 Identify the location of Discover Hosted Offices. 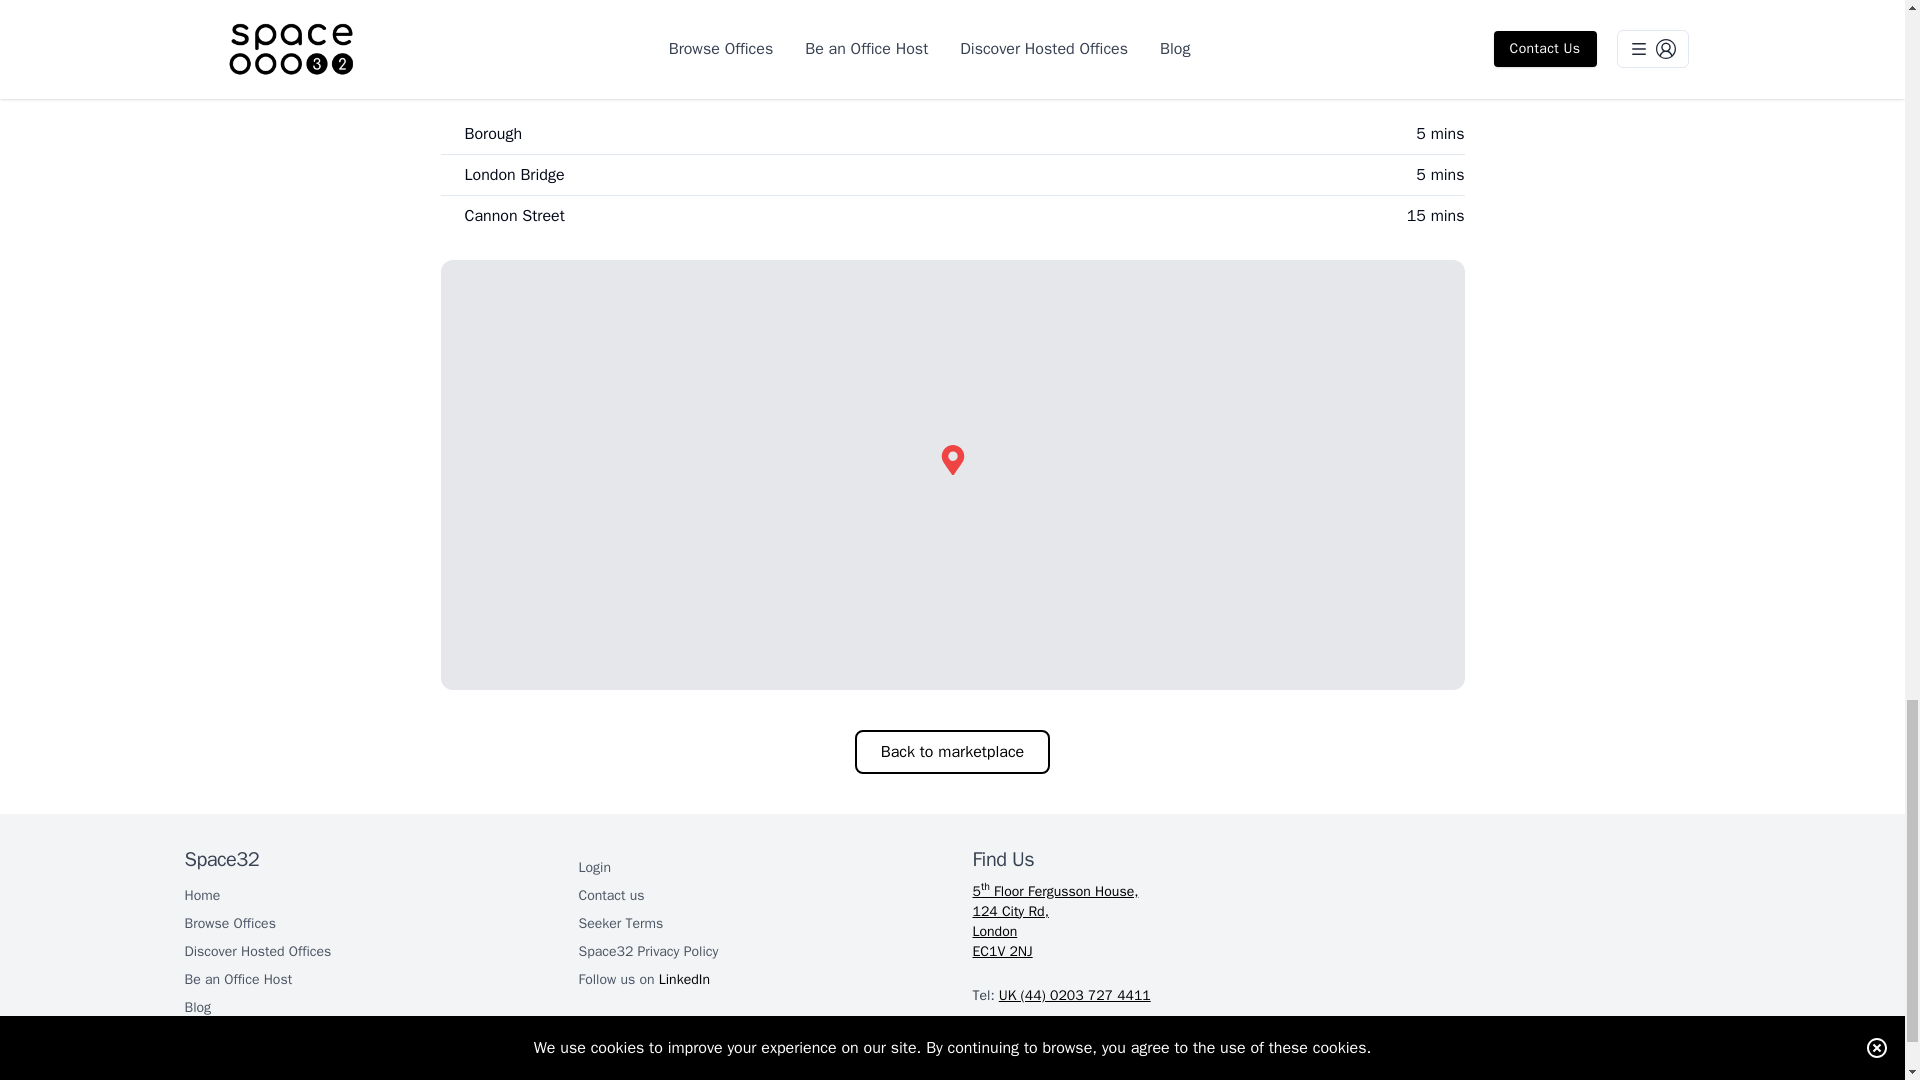
(238, 978).